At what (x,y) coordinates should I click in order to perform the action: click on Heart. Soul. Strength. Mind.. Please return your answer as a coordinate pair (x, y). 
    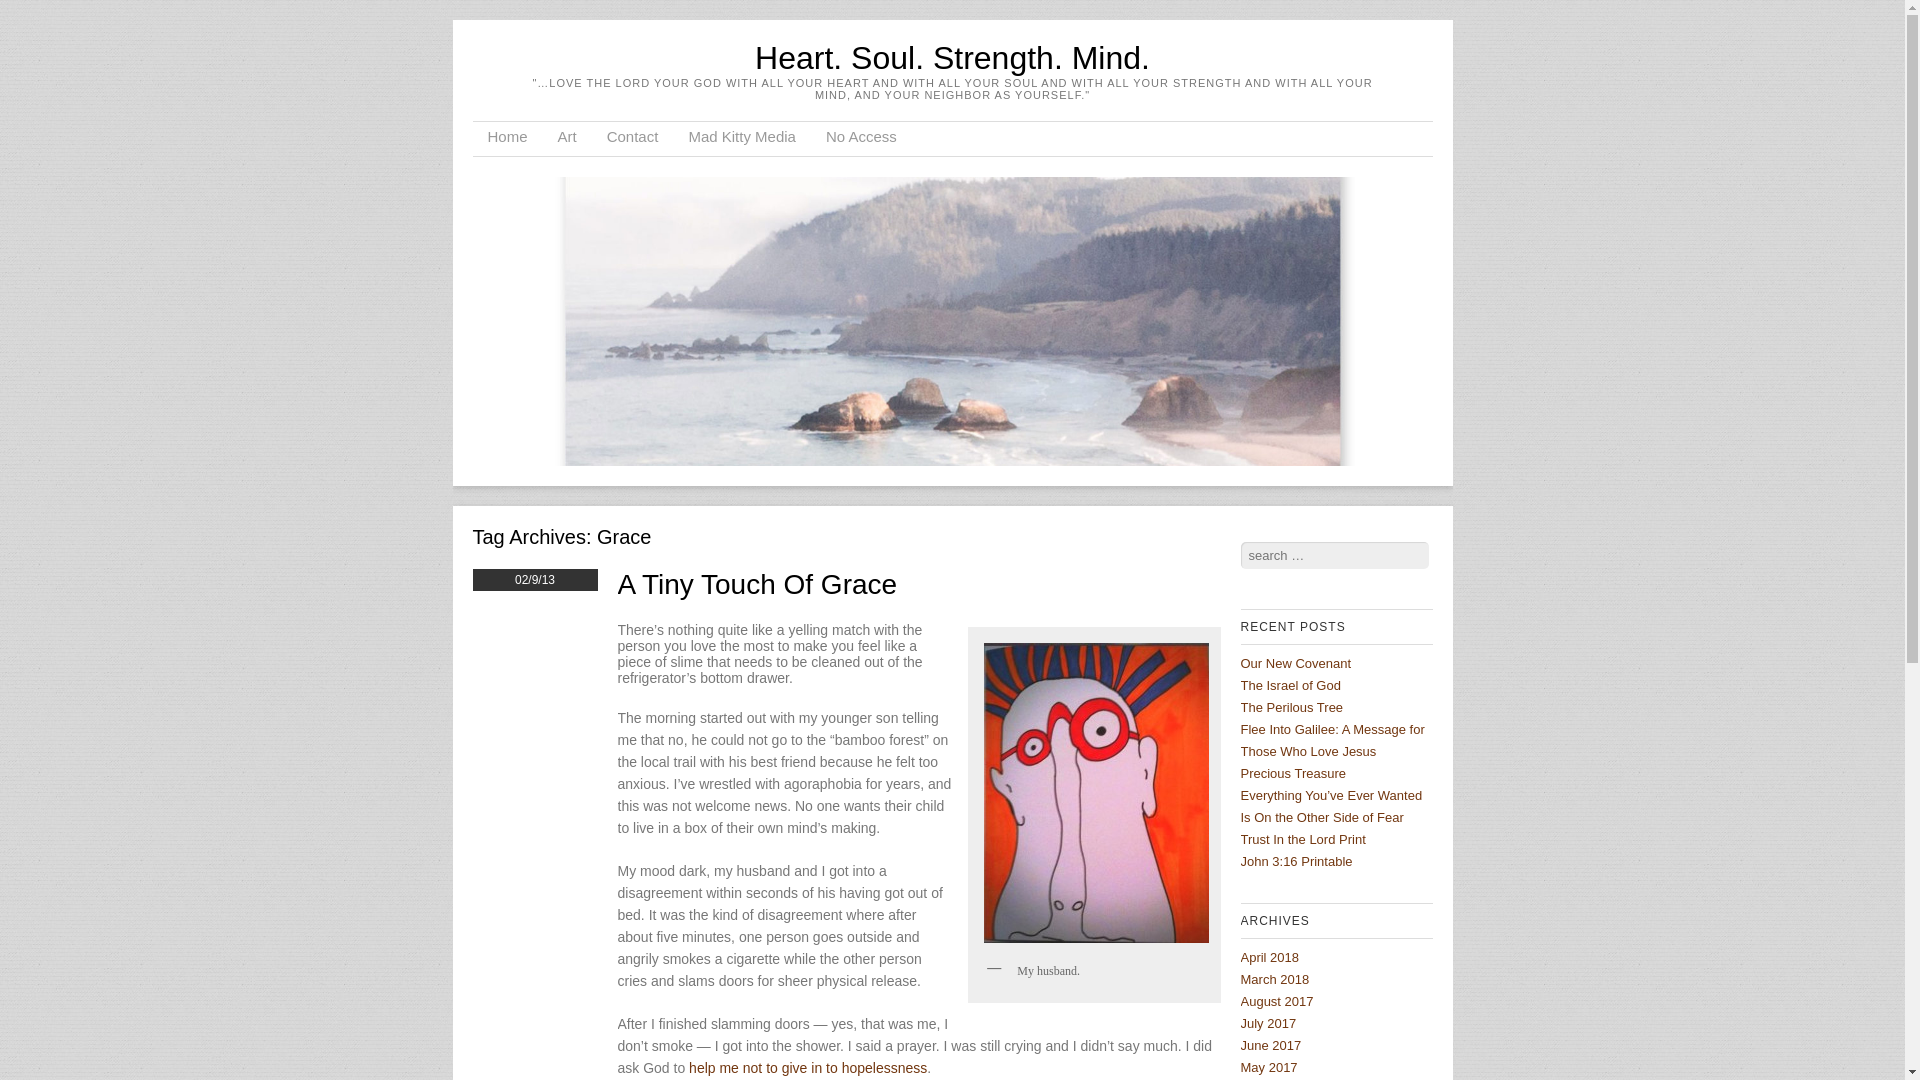
    Looking at the image, I should click on (952, 57).